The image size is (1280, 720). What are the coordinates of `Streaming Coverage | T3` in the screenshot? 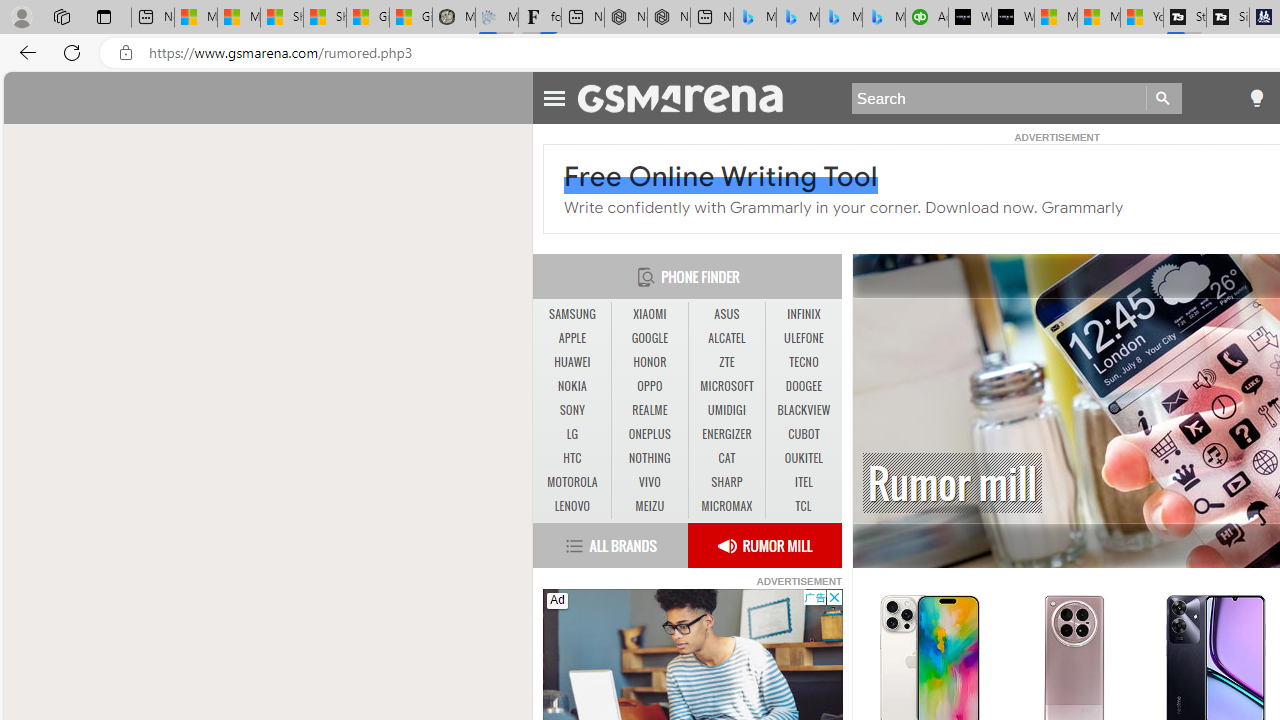 It's located at (1184, 18).